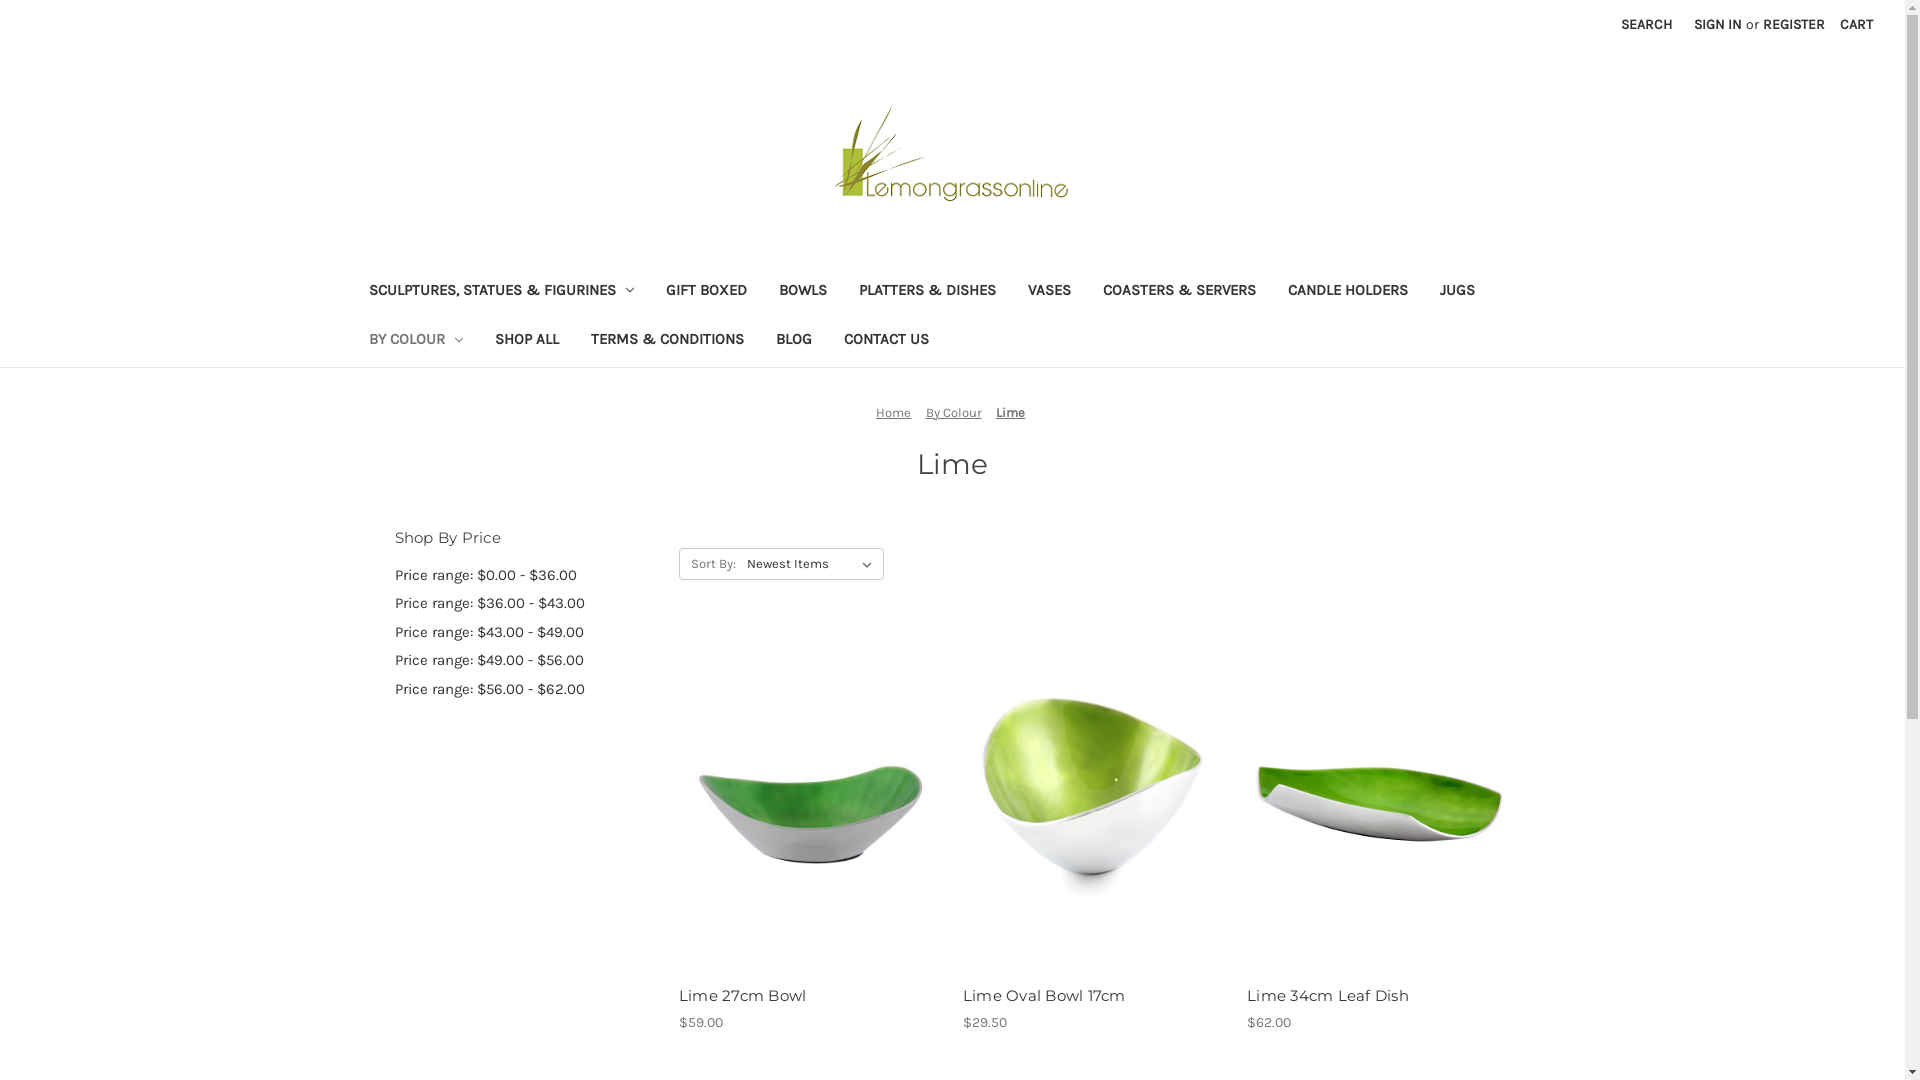  I want to click on COASTERS & SERVERS, so click(1180, 292).